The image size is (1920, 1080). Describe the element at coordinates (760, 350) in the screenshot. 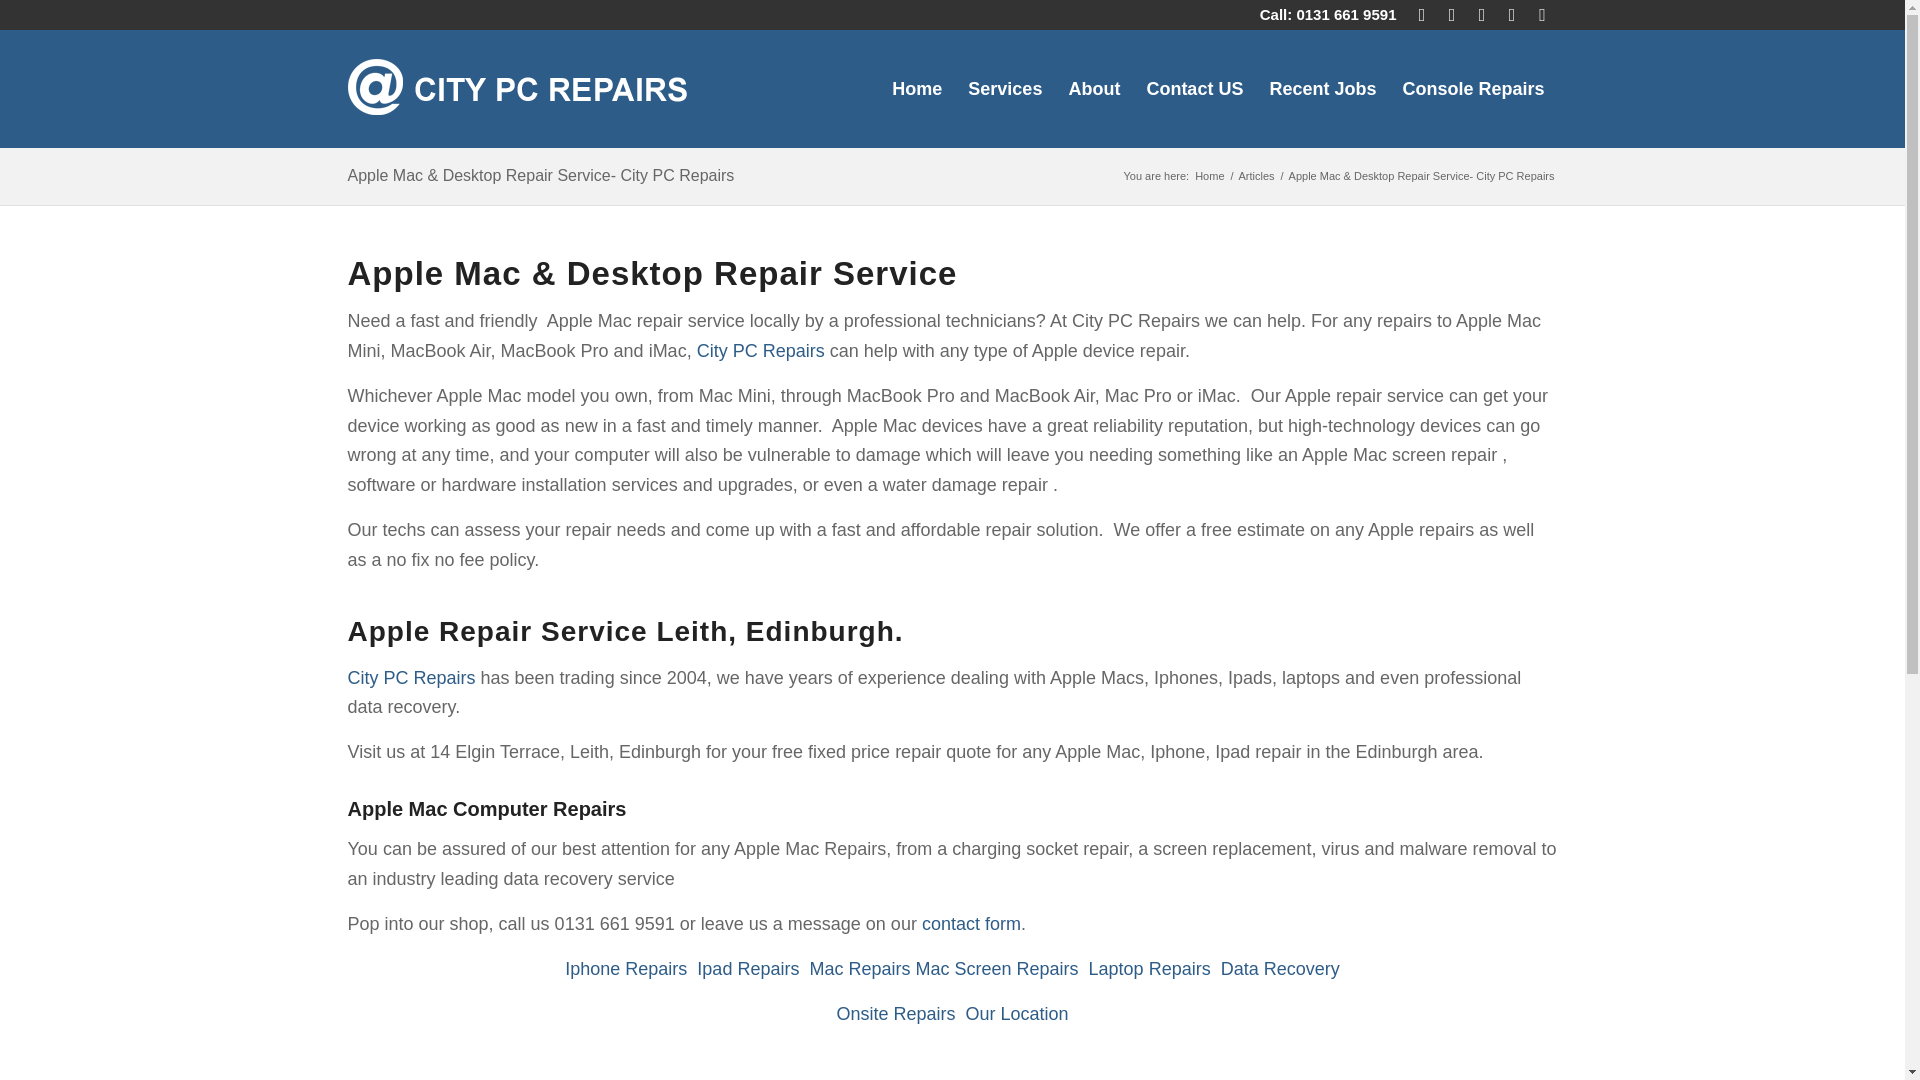

I see `City PC Repairs` at that location.